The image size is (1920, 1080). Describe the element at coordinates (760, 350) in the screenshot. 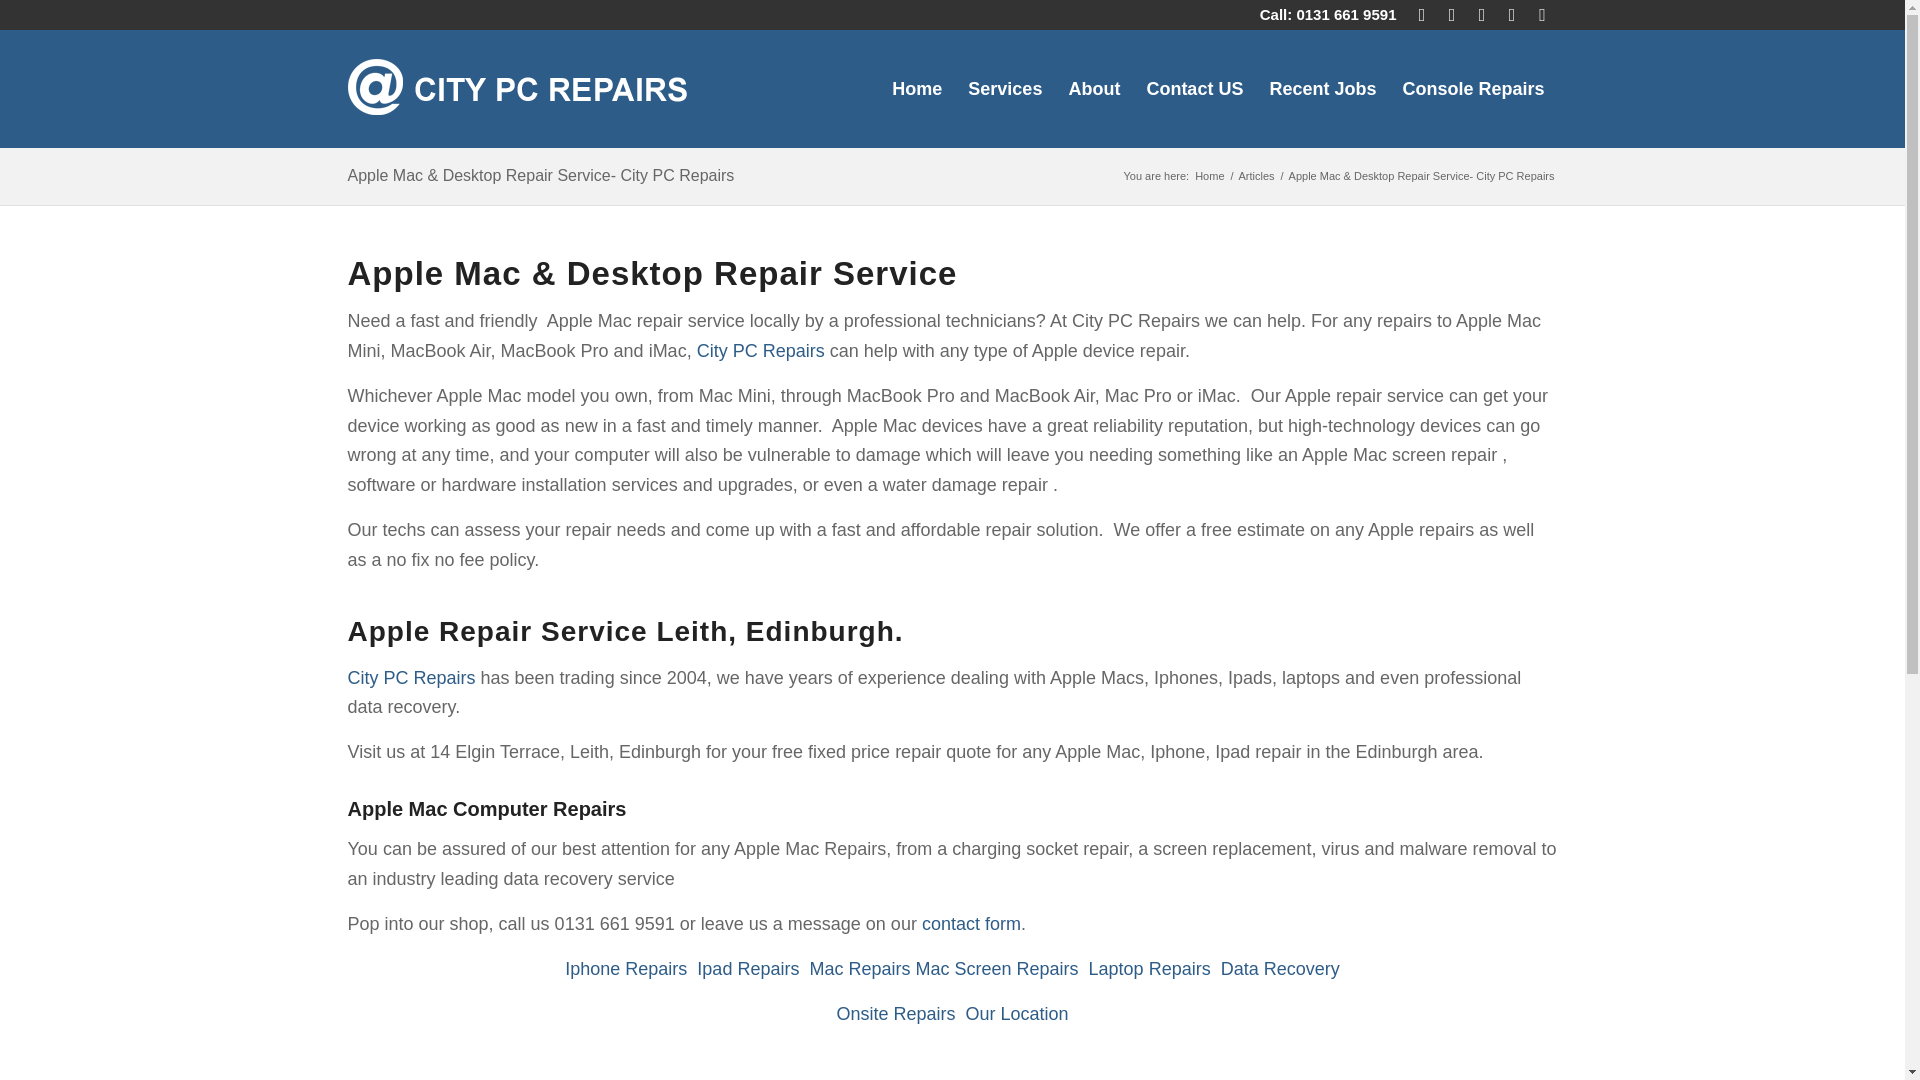

I see `City PC Repairs` at that location.